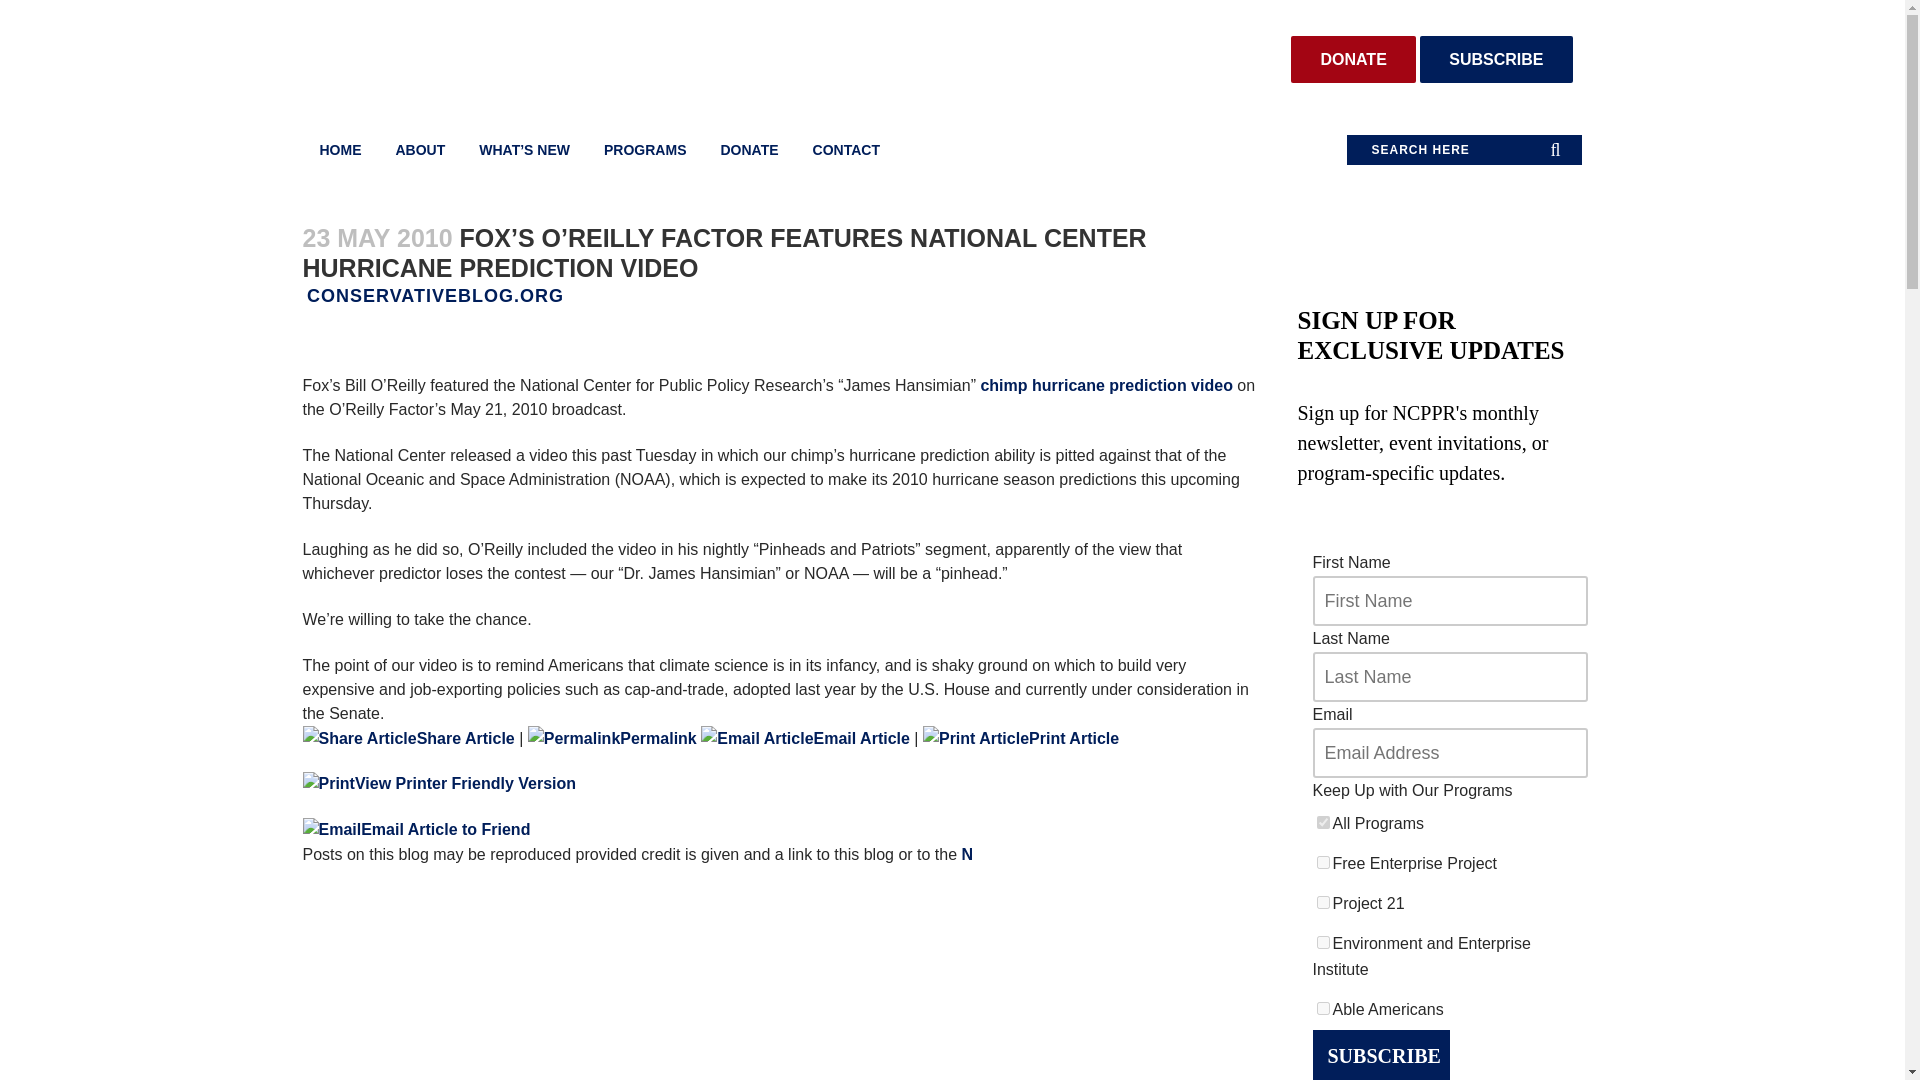  Describe the element at coordinates (1021, 738) in the screenshot. I see `Print Article` at that location.